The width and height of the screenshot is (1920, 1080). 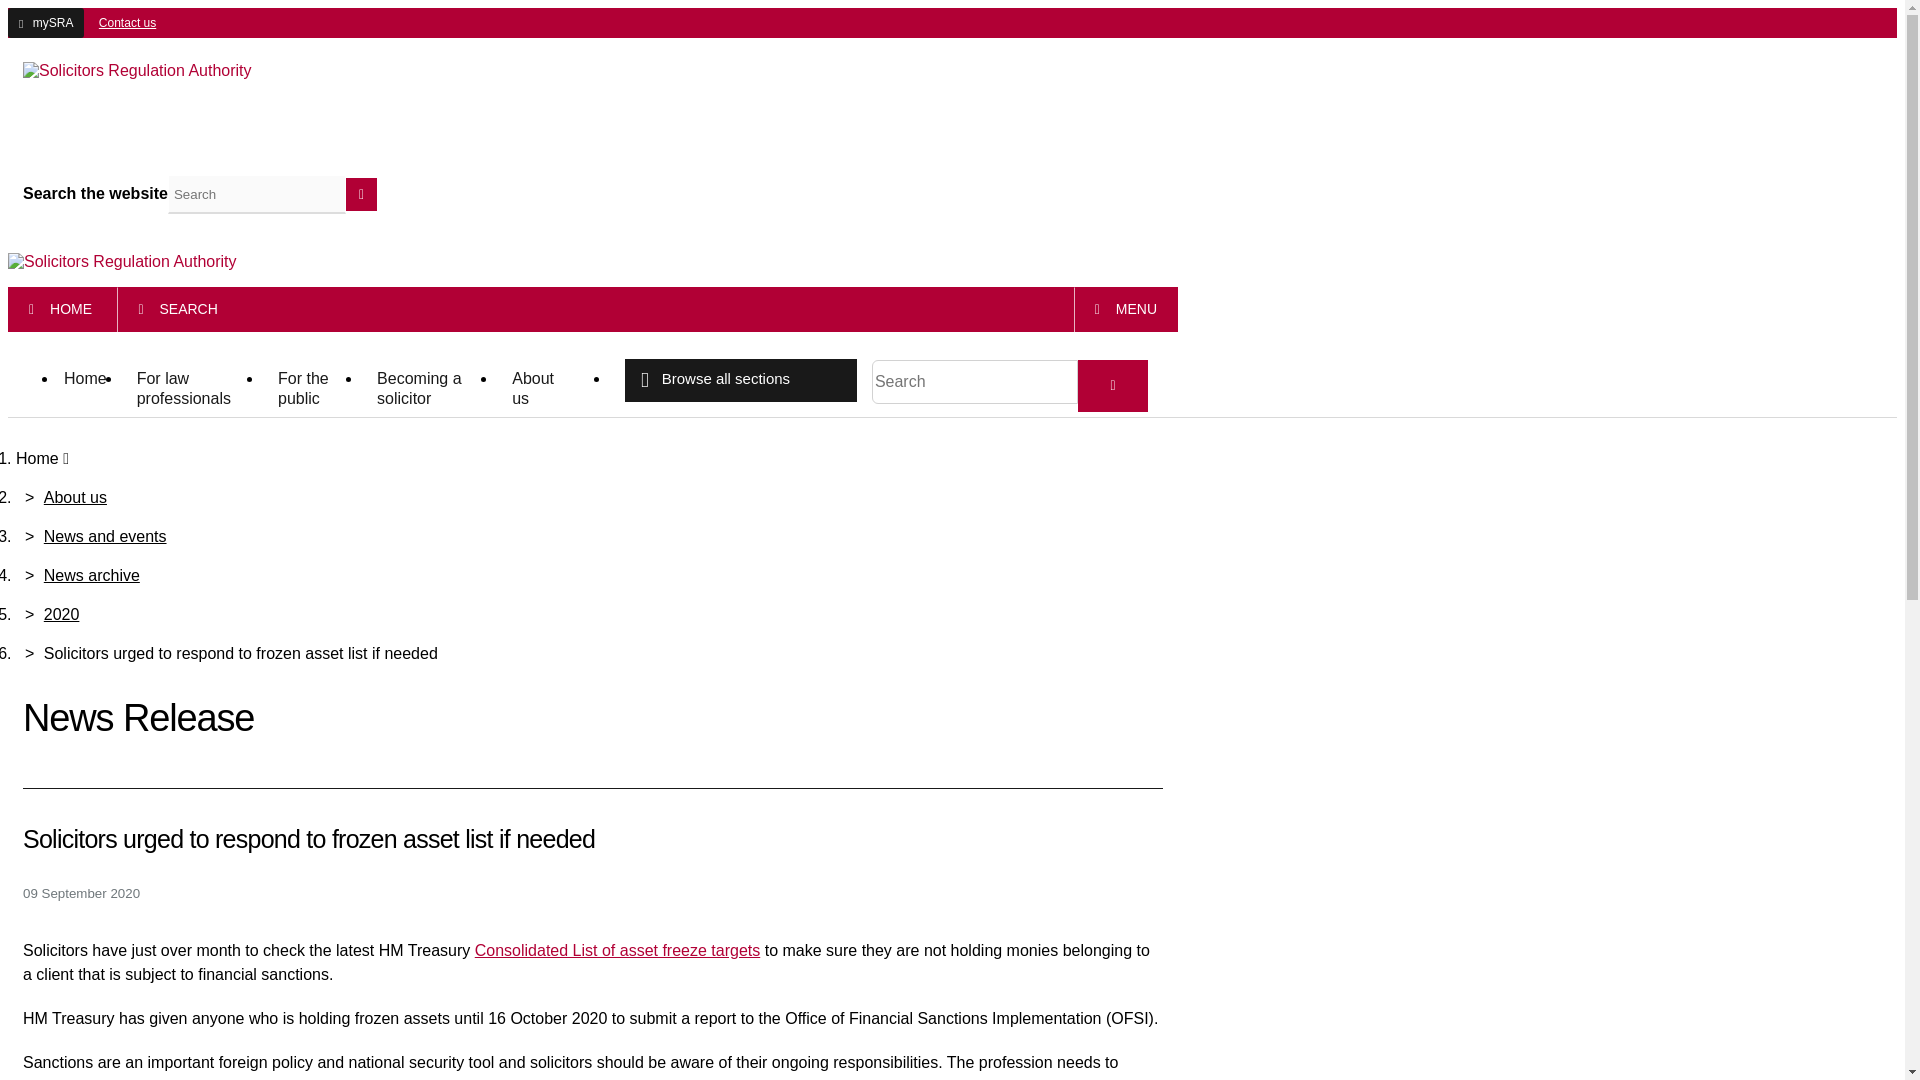 I want to click on 2020, so click(x=62, y=614).